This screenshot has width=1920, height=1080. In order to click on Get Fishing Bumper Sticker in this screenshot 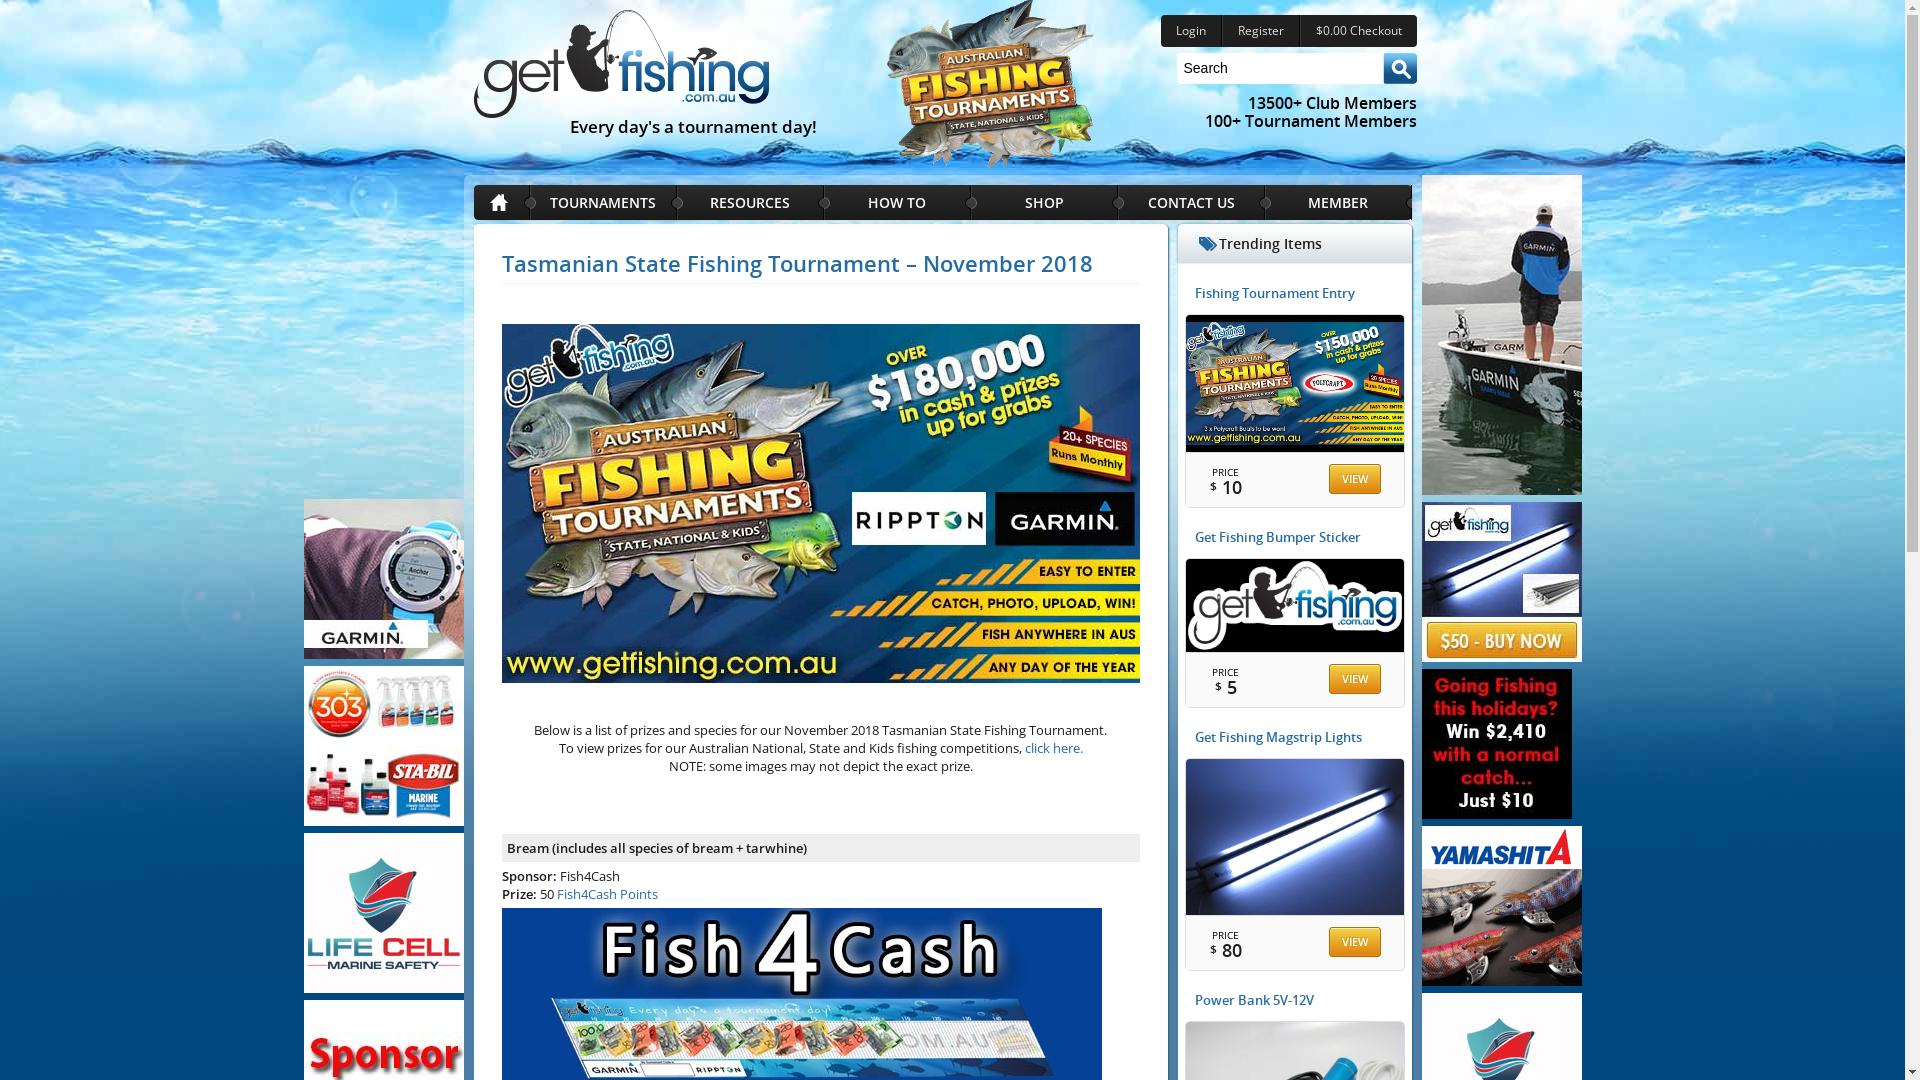, I will do `click(1296, 590)`.